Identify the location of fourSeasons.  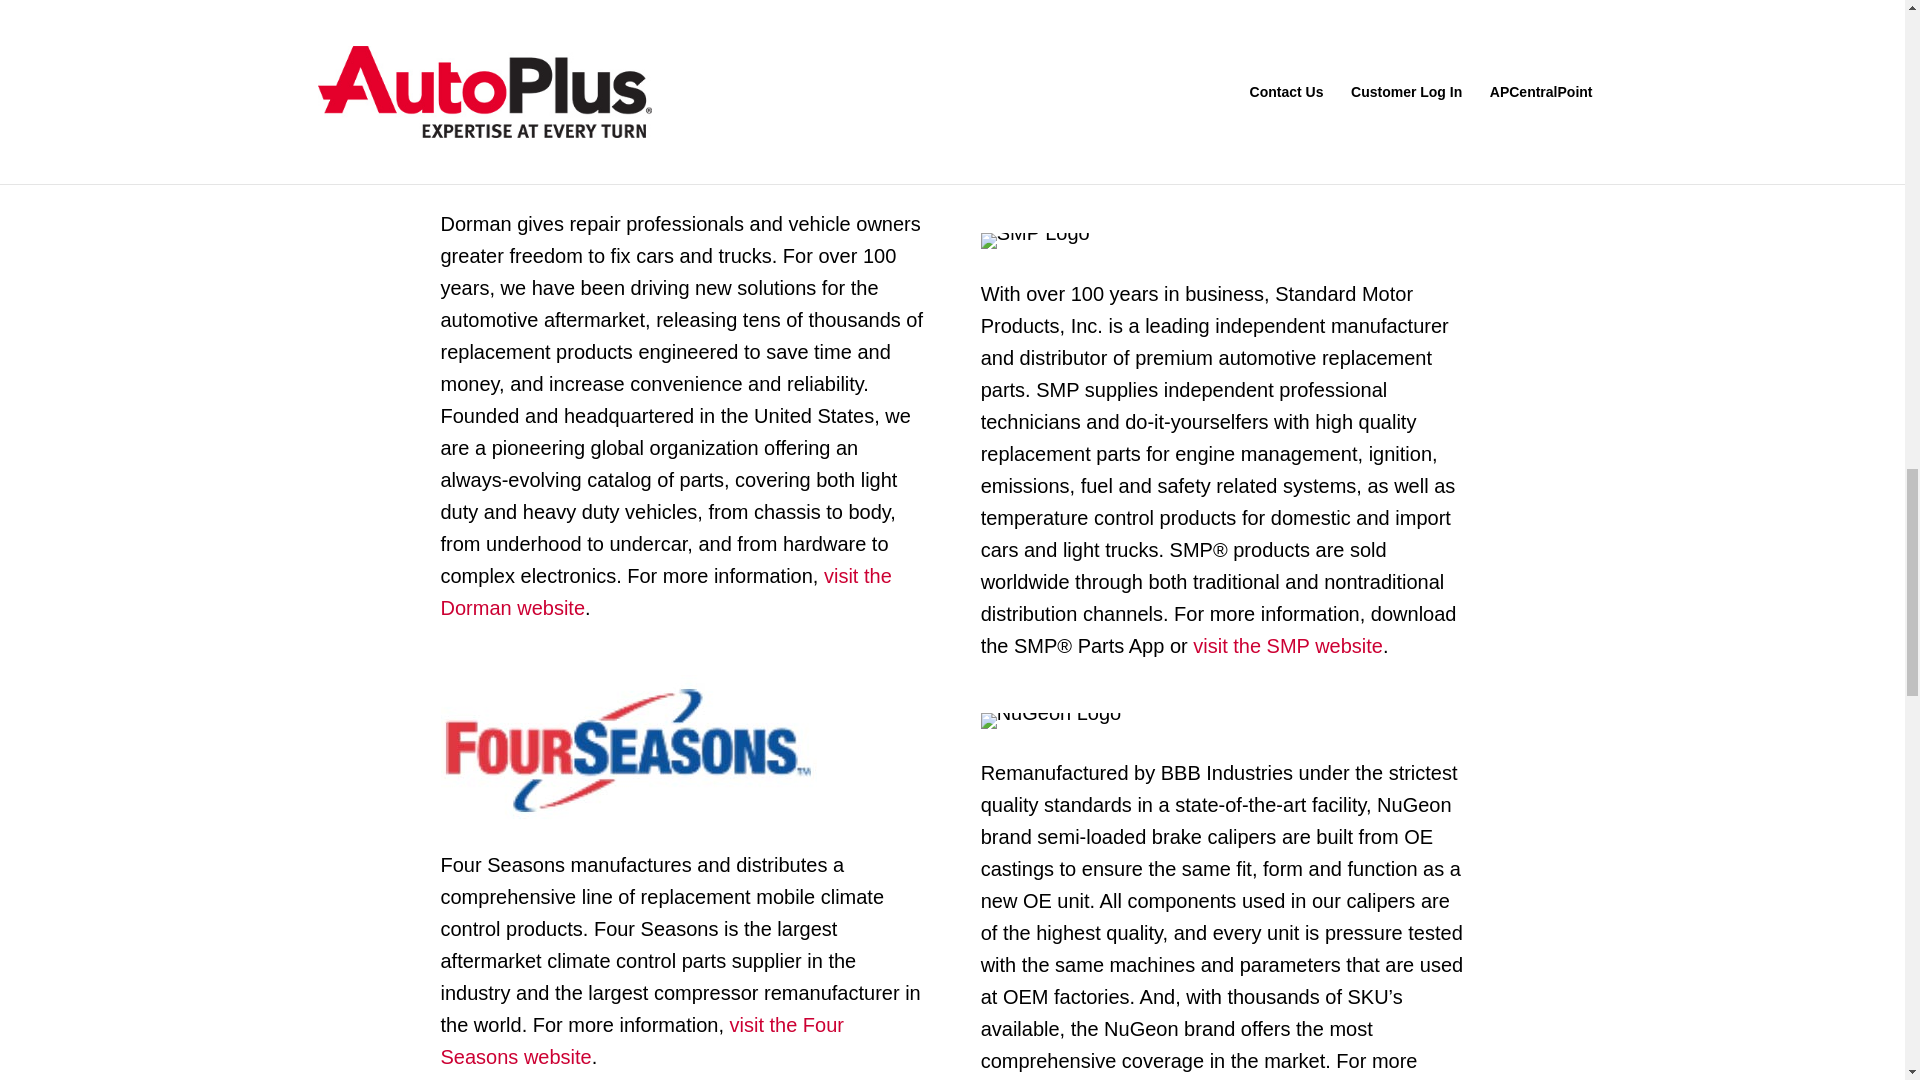
(628, 748).